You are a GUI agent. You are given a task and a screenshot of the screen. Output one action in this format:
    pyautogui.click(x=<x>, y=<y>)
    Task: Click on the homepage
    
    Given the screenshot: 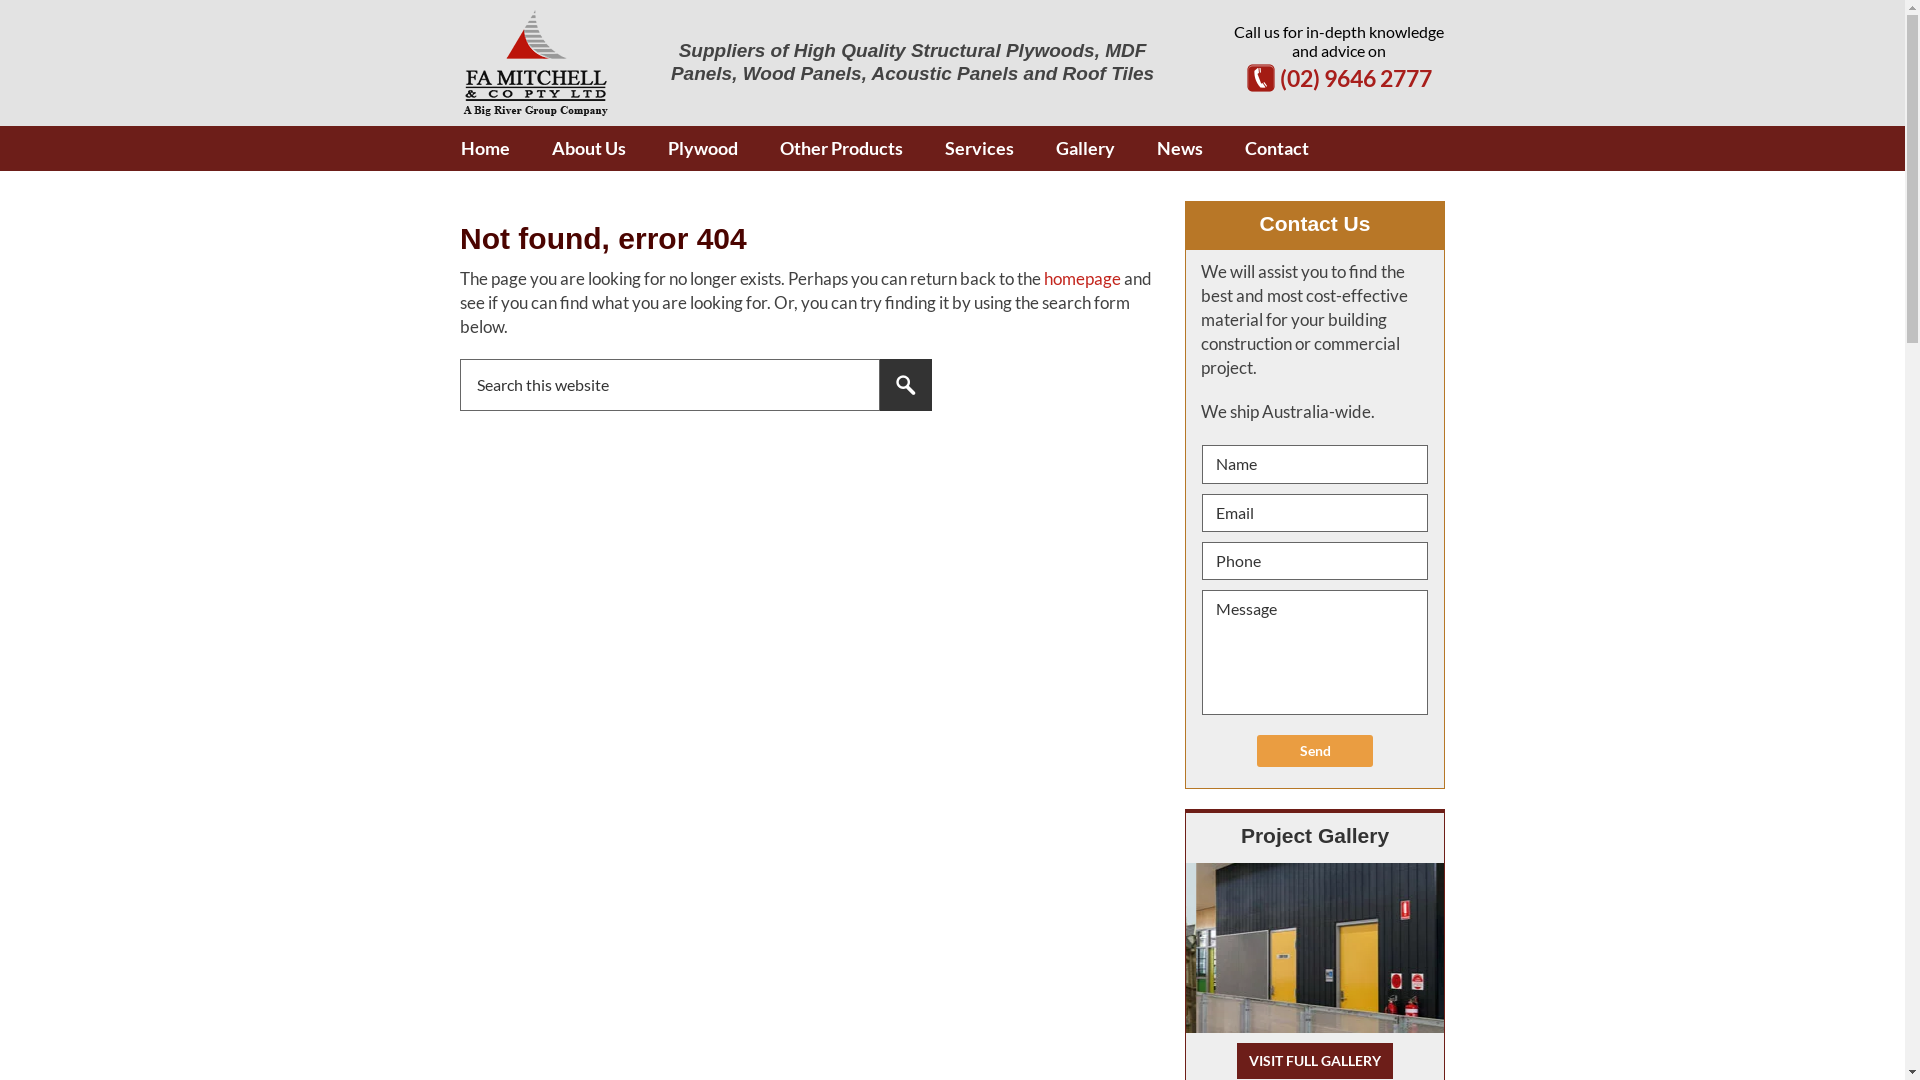 What is the action you would take?
    pyautogui.click(x=1082, y=278)
    